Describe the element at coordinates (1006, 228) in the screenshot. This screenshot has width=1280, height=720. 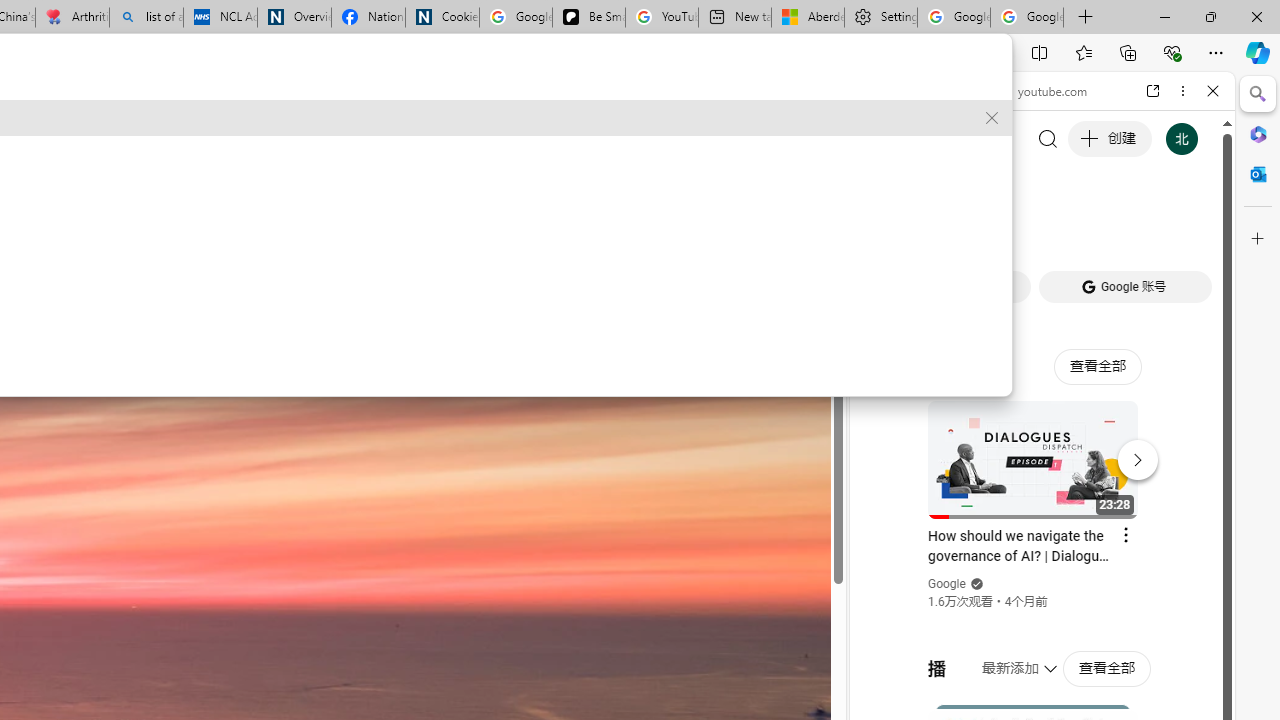
I see `Search Filter, VIDEOS` at that location.